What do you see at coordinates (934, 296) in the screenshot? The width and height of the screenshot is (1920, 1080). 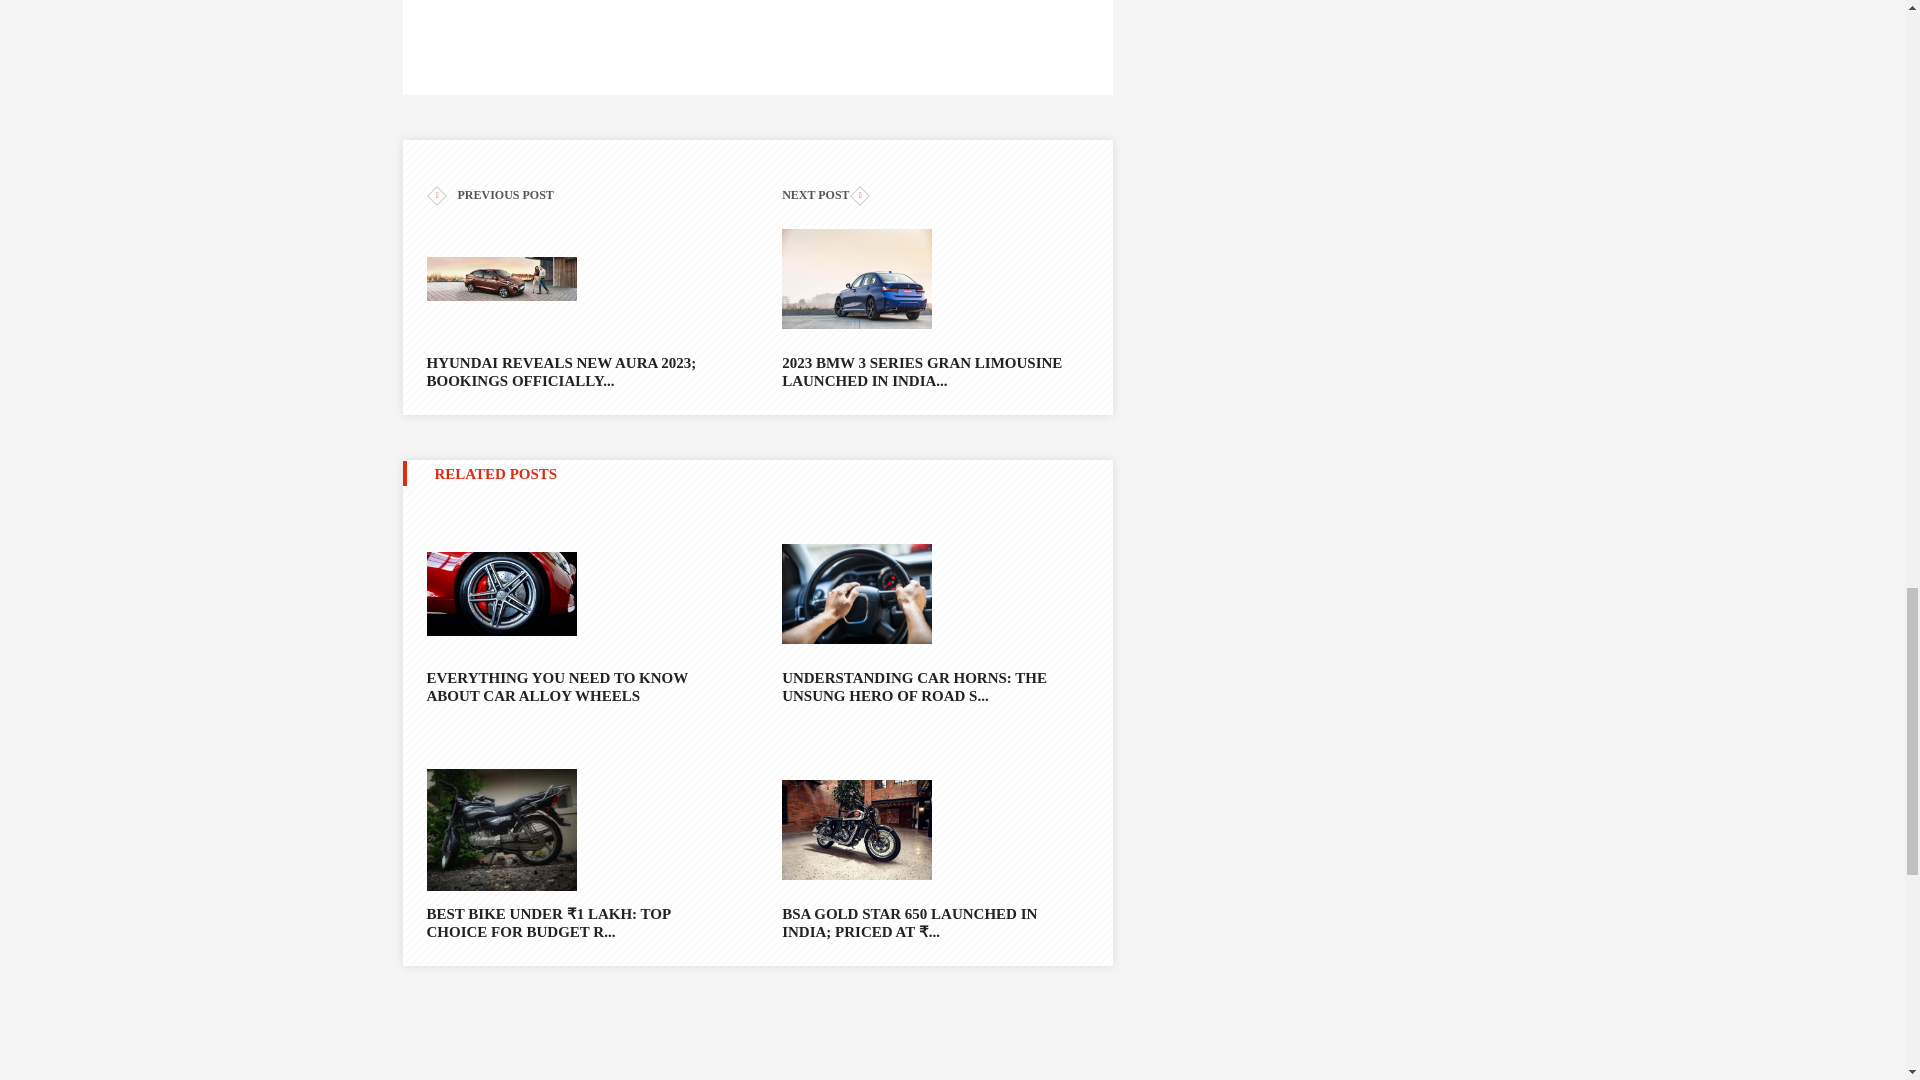 I see `2023 BMW 3 SERIES GRAN LIMOUSINE LAUNCHED IN INDIA...` at bounding box center [934, 296].